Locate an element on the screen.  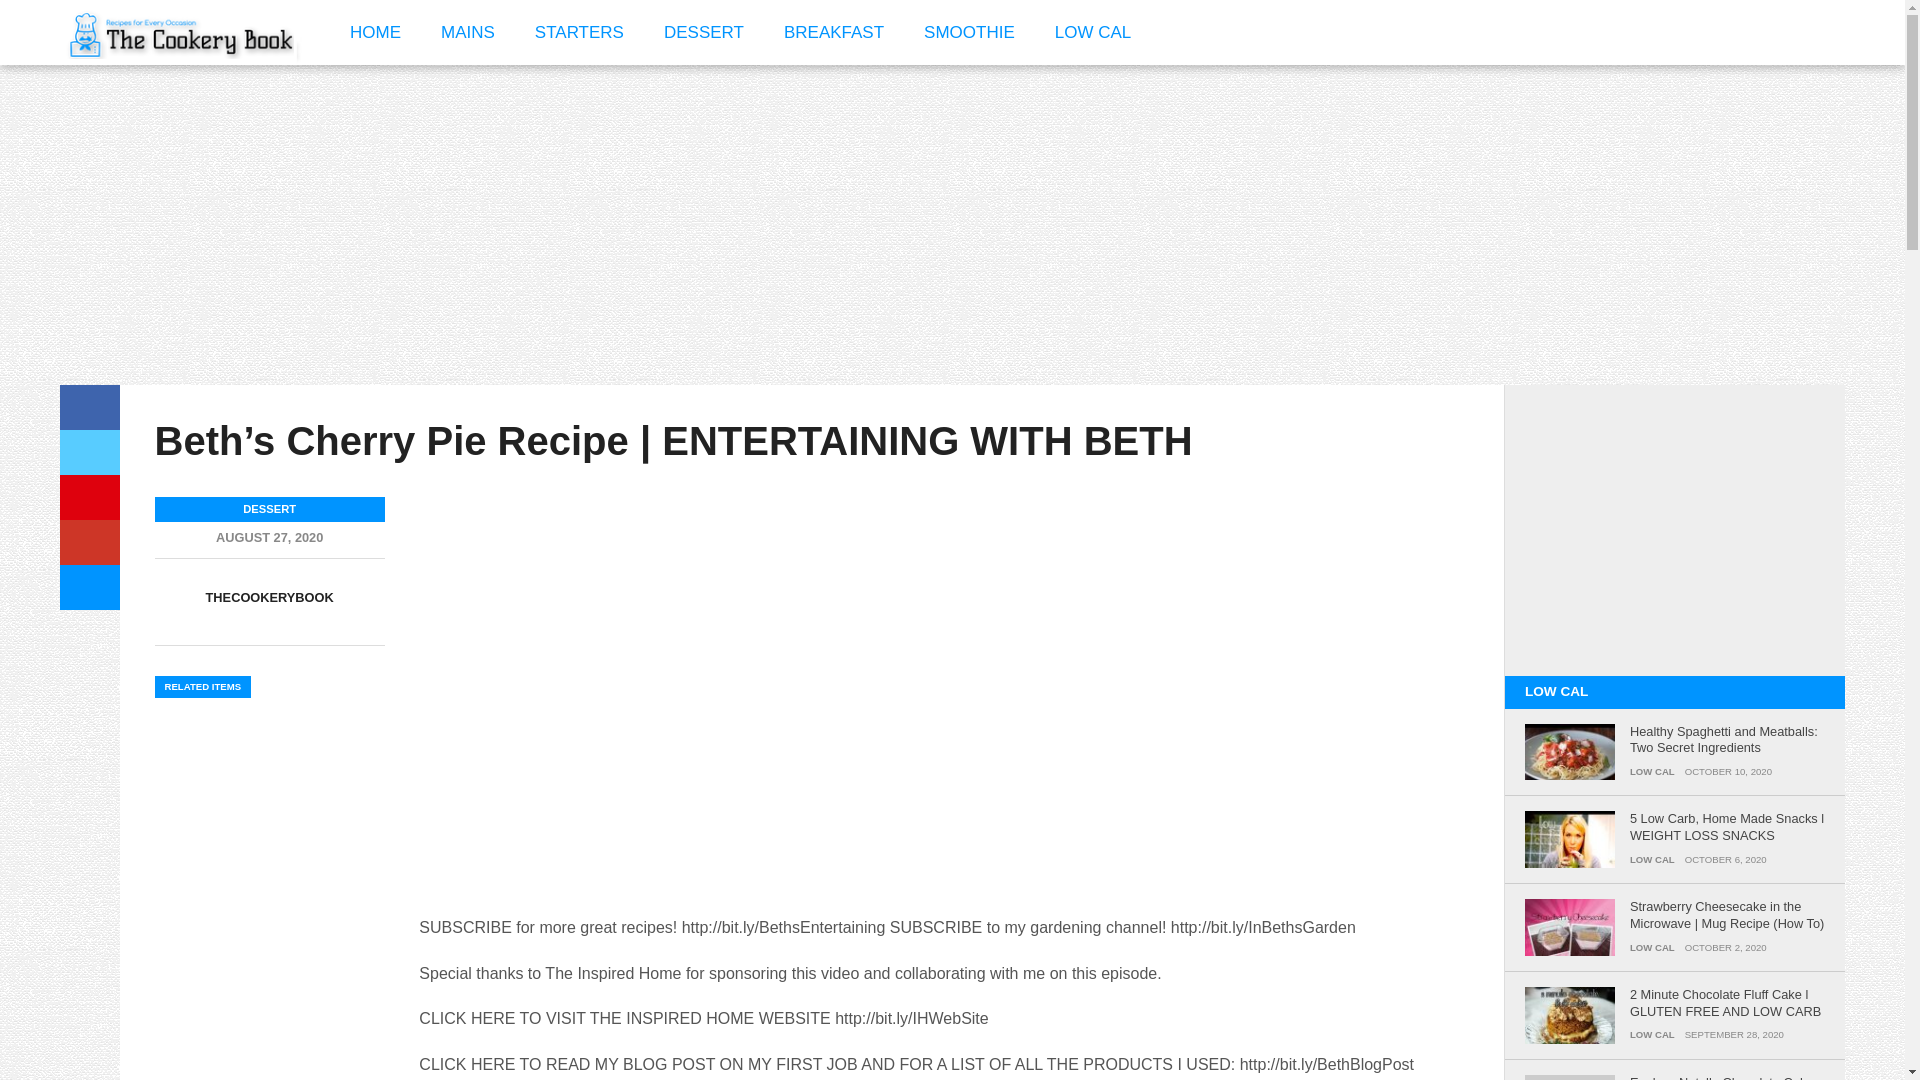
Tweet This Post is located at coordinates (89, 452).